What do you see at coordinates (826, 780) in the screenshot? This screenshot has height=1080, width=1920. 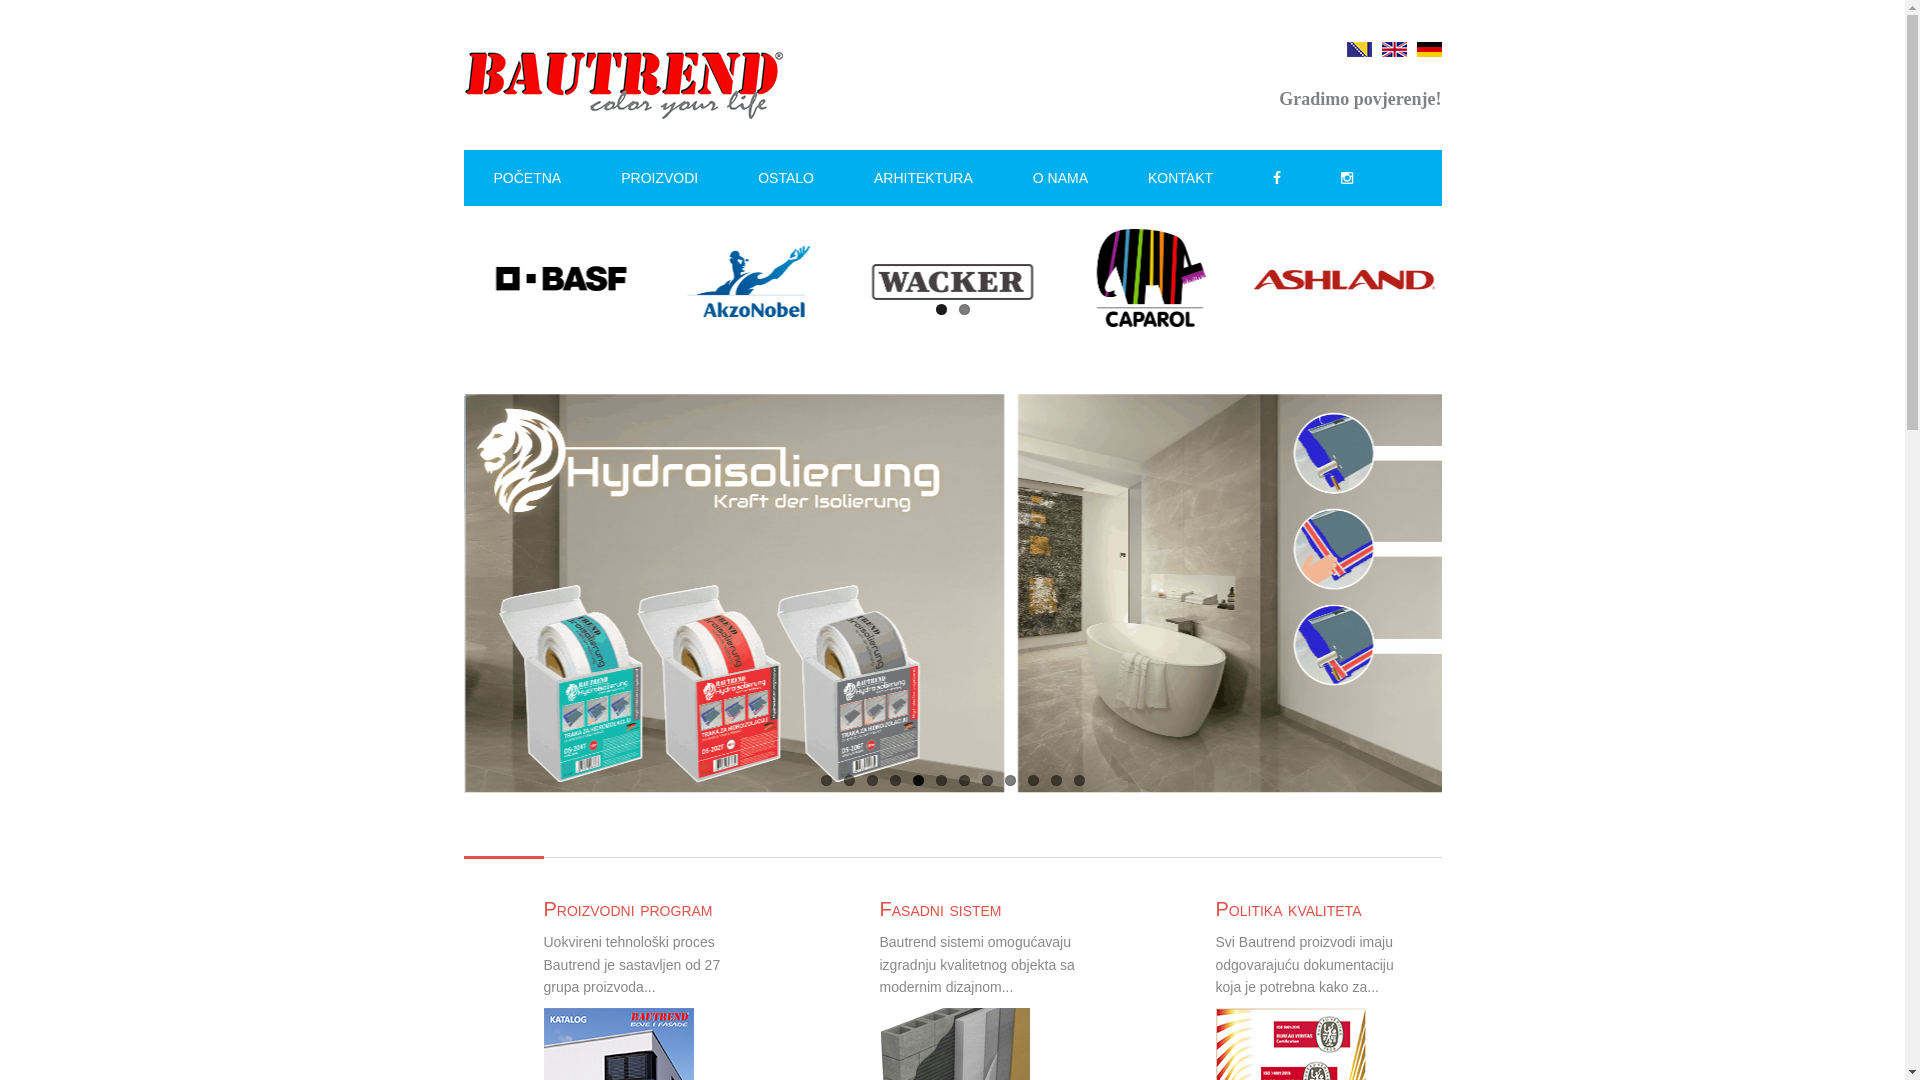 I see `1` at bounding box center [826, 780].